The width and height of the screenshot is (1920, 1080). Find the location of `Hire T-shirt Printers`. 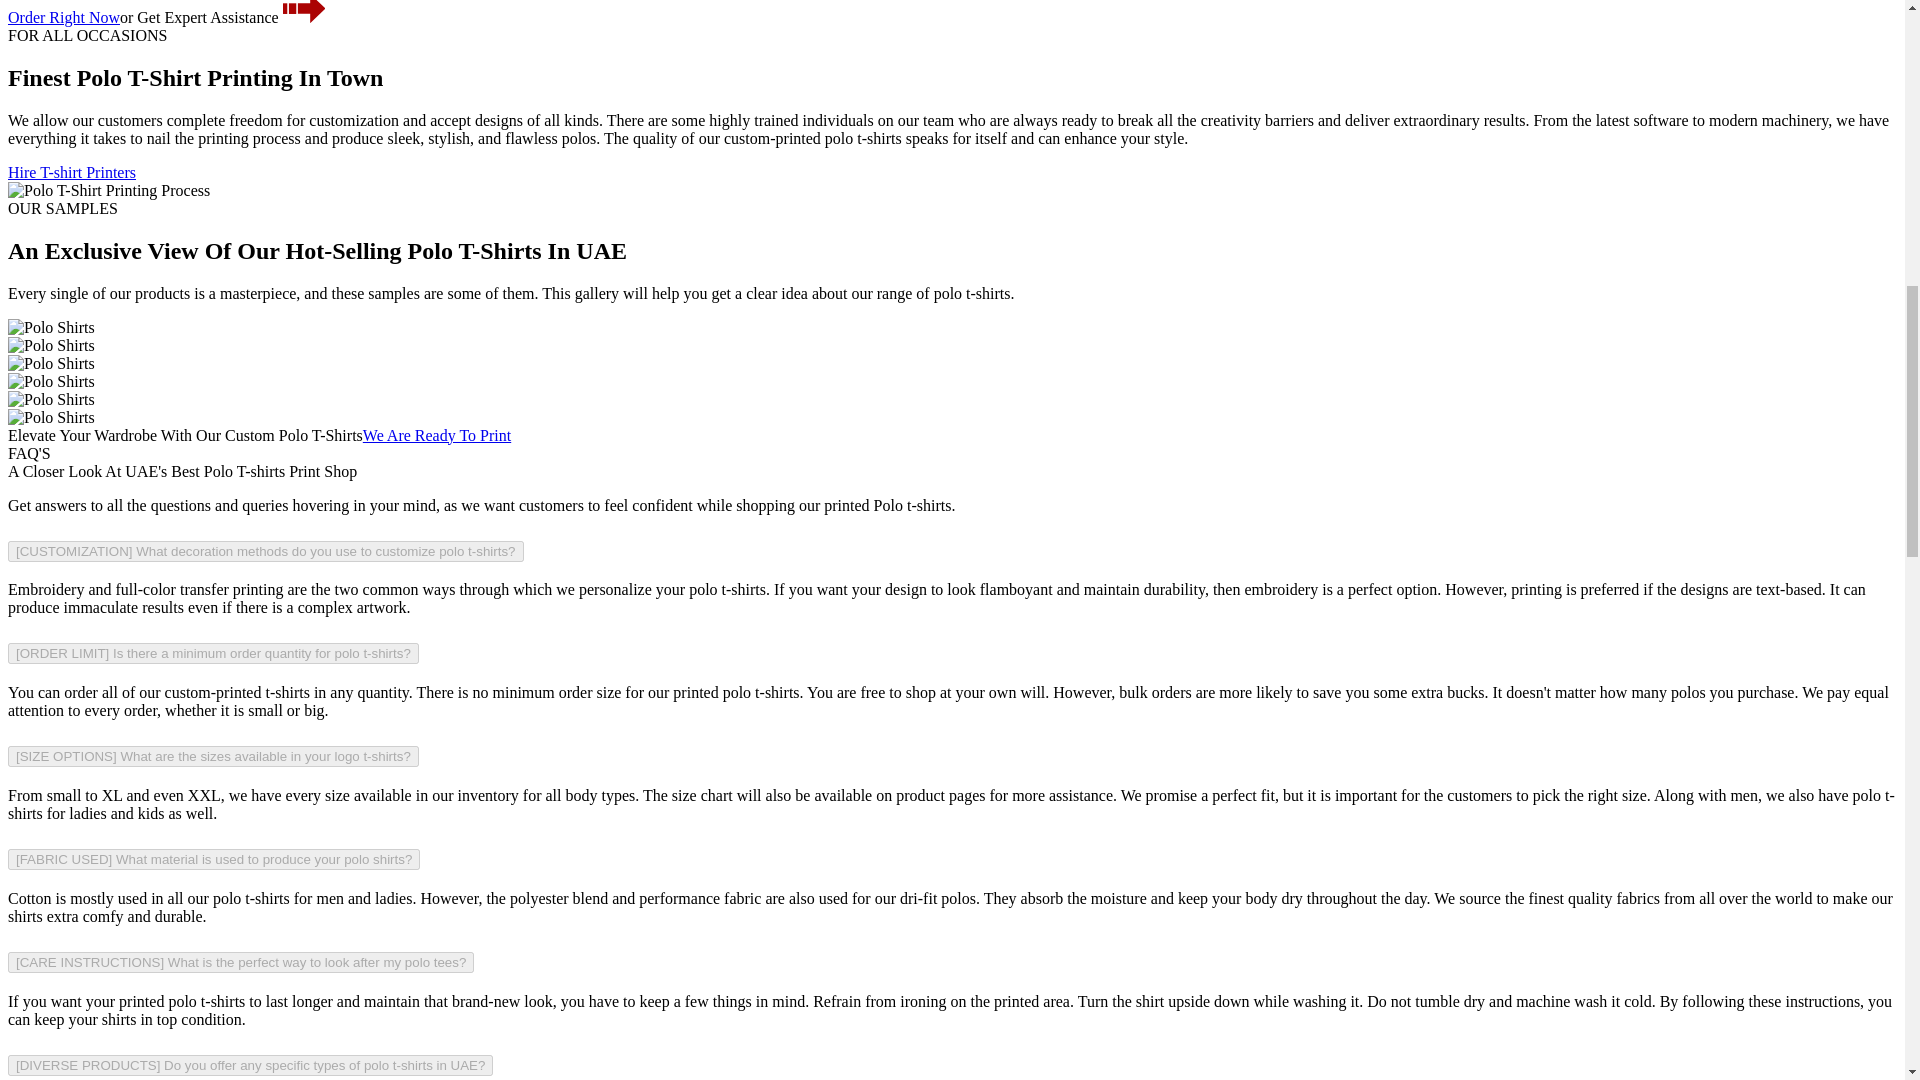

Hire T-shirt Printers is located at coordinates (72, 172).